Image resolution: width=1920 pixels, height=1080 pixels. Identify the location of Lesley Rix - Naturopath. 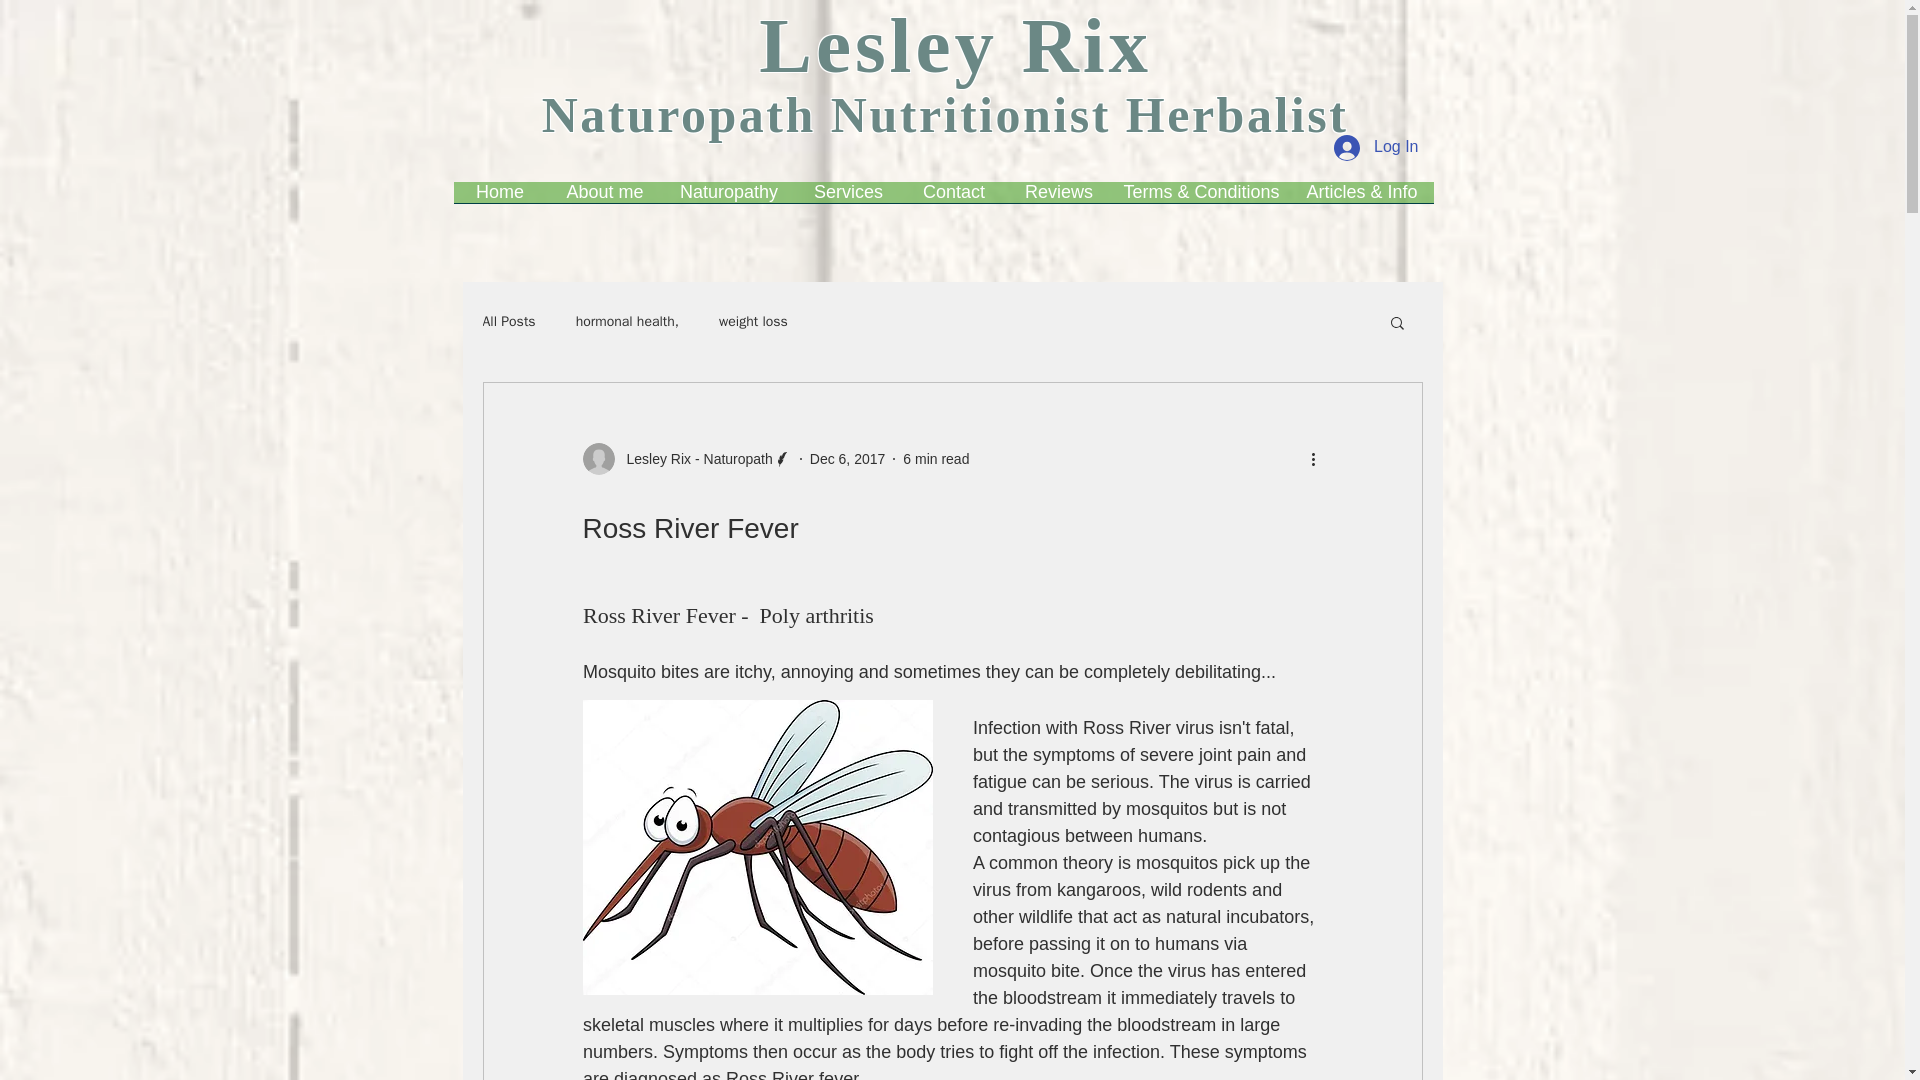
(686, 458).